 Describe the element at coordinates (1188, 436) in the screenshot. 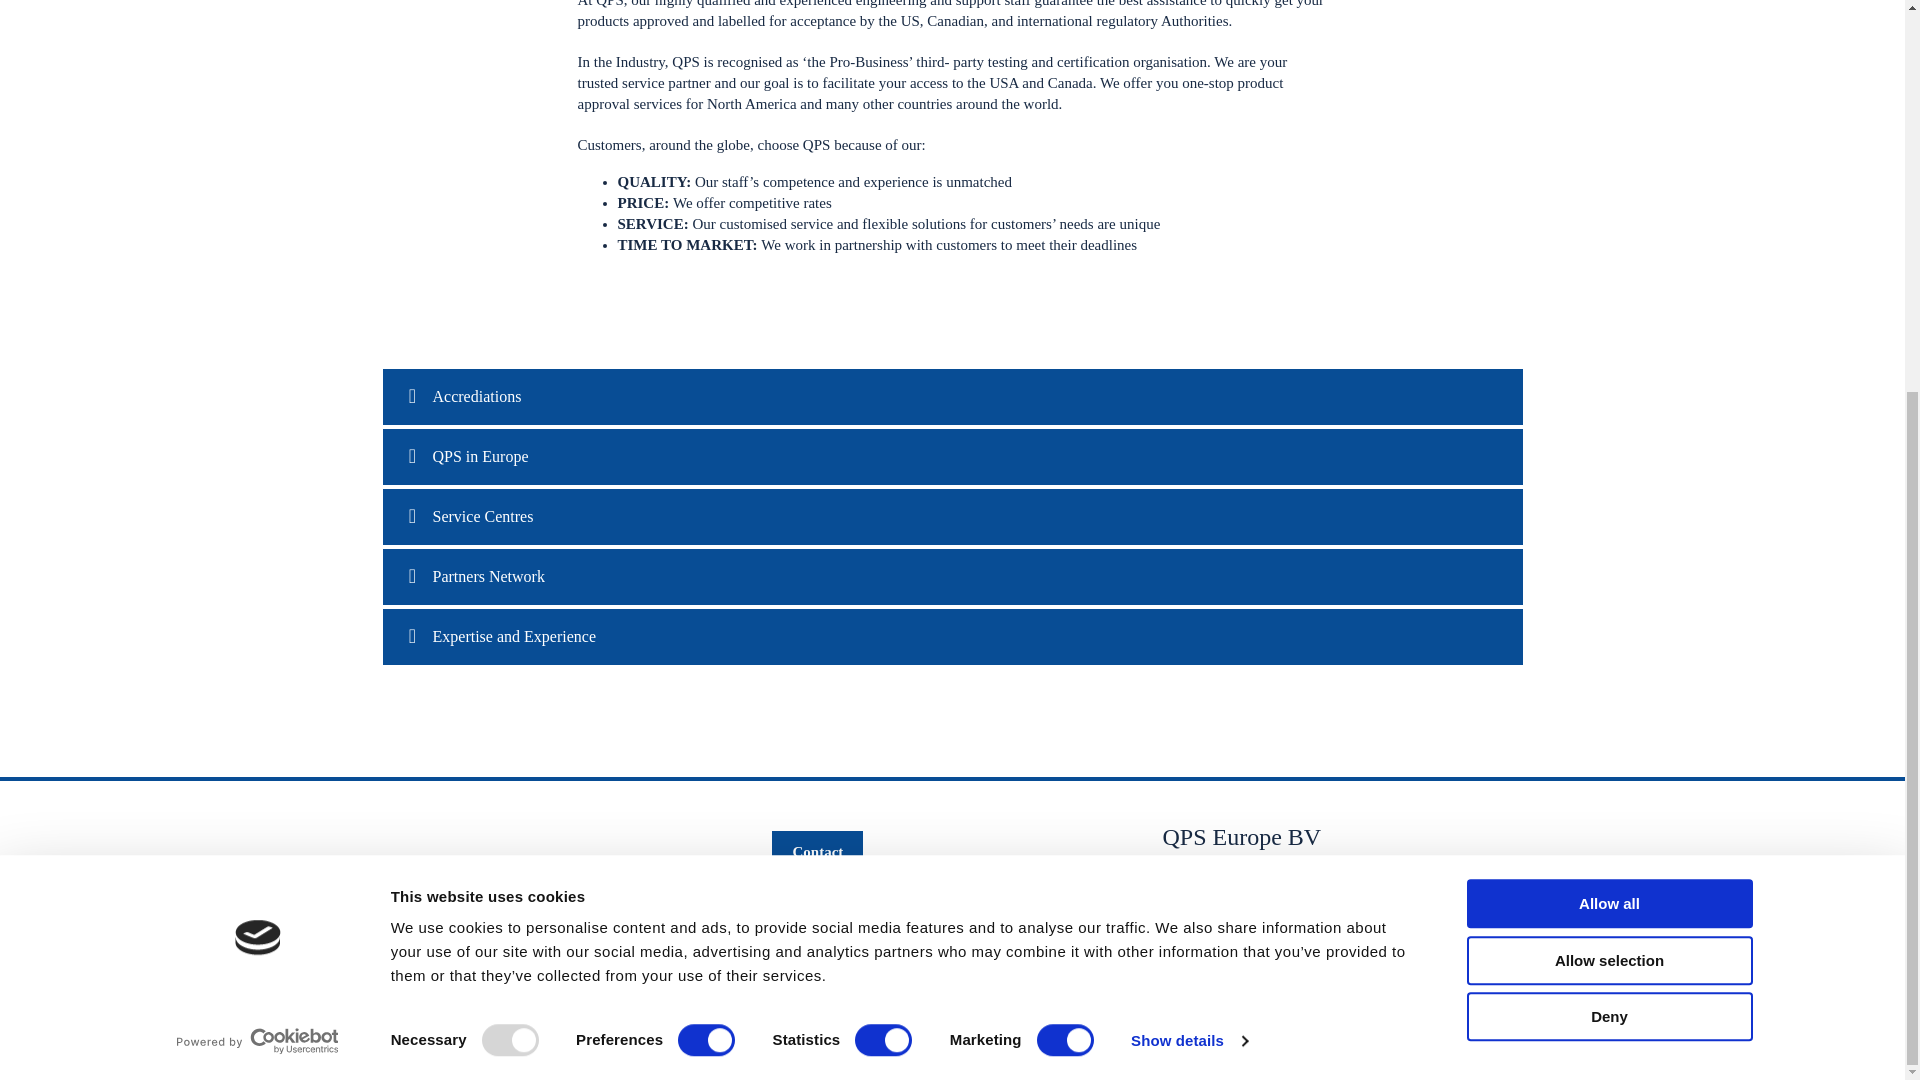

I see `Show details` at that location.